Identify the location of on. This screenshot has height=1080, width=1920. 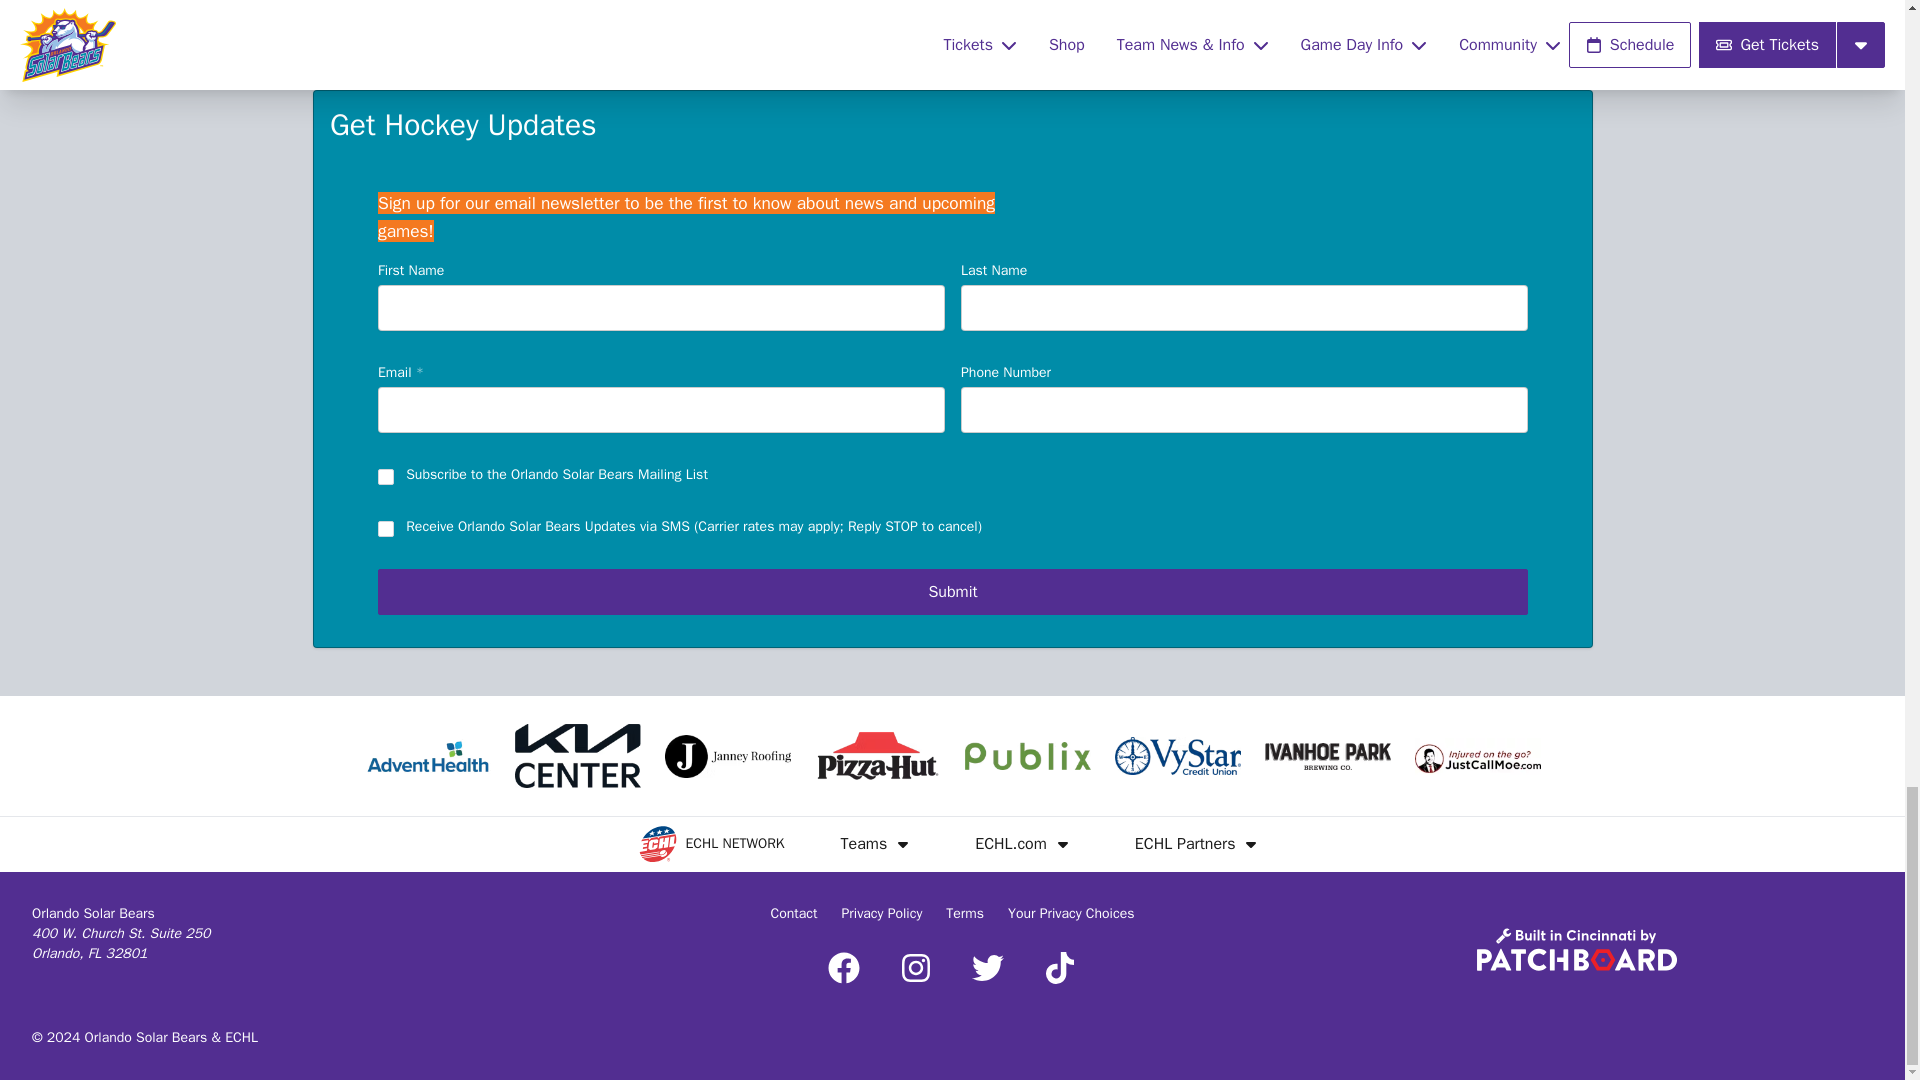
(386, 528).